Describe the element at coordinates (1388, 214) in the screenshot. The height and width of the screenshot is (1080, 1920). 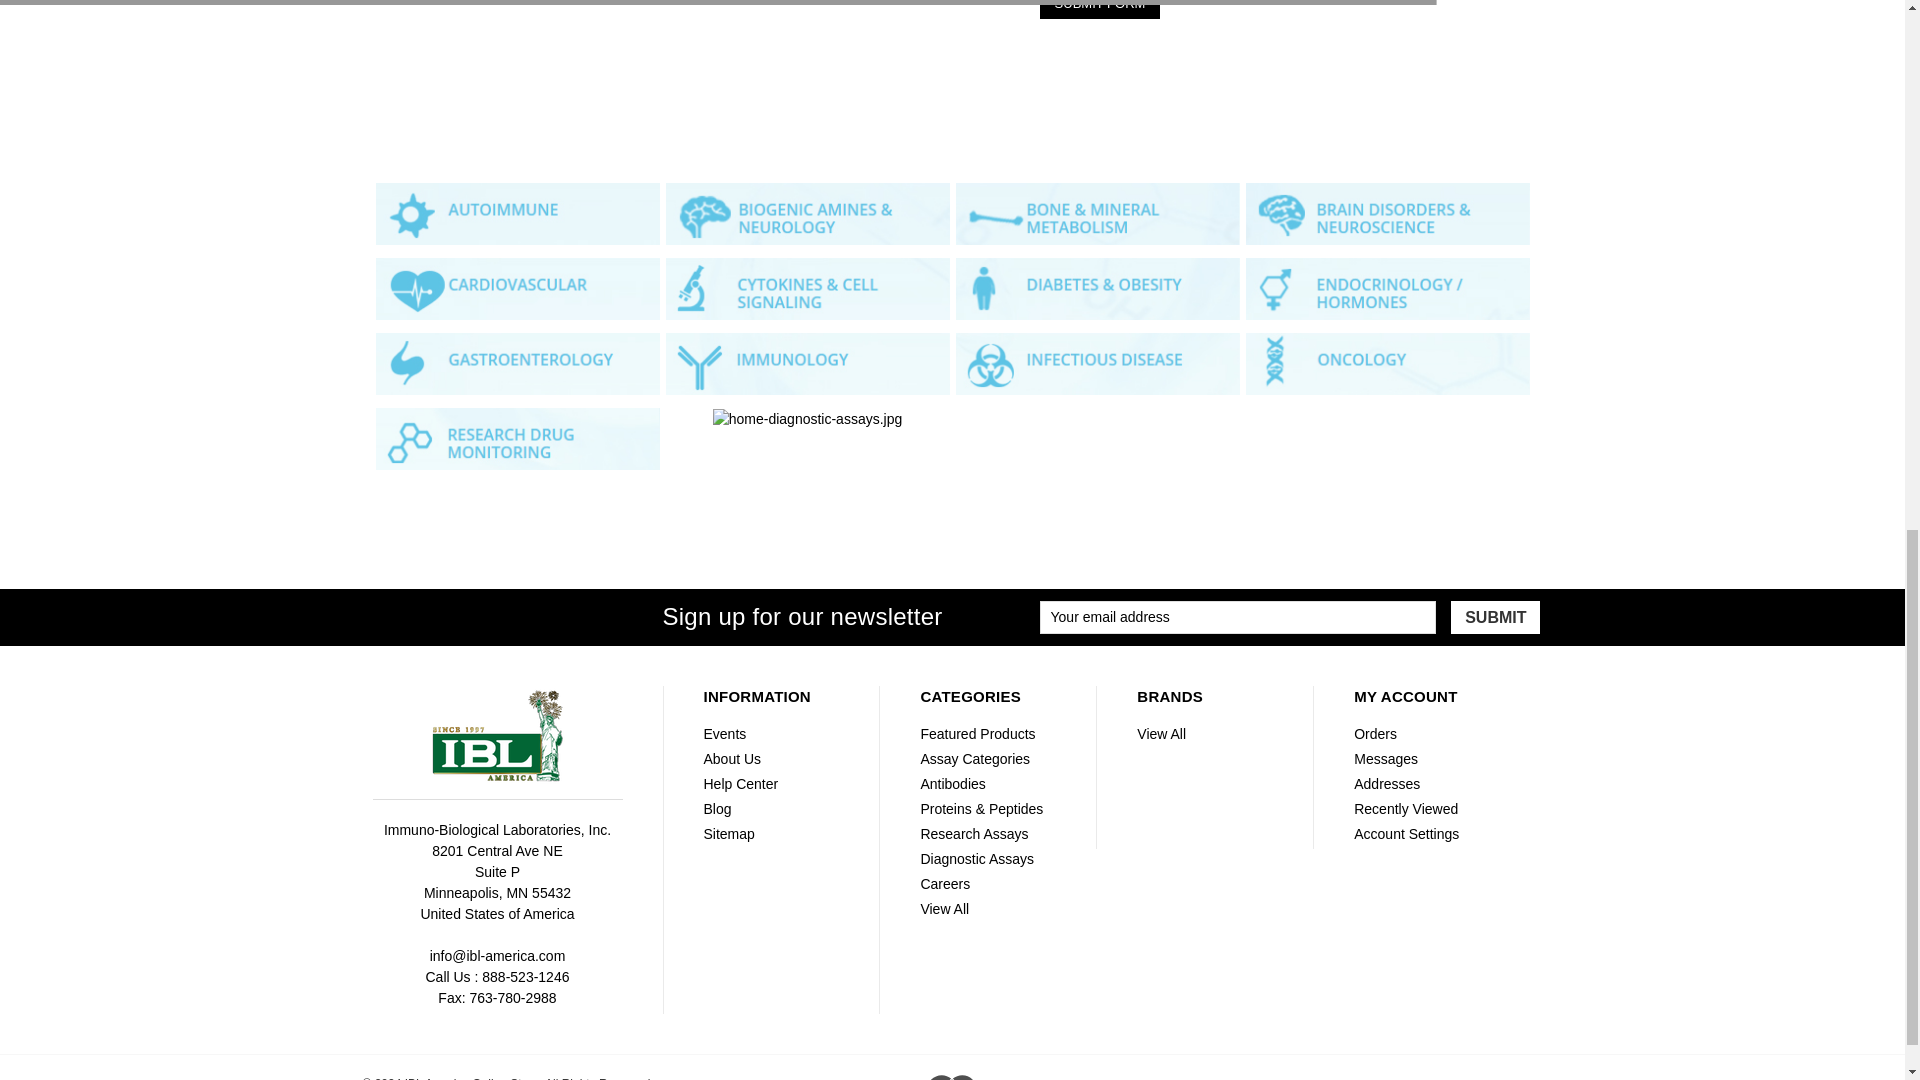
I see `home-diagnostic-assays.jpg` at that location.